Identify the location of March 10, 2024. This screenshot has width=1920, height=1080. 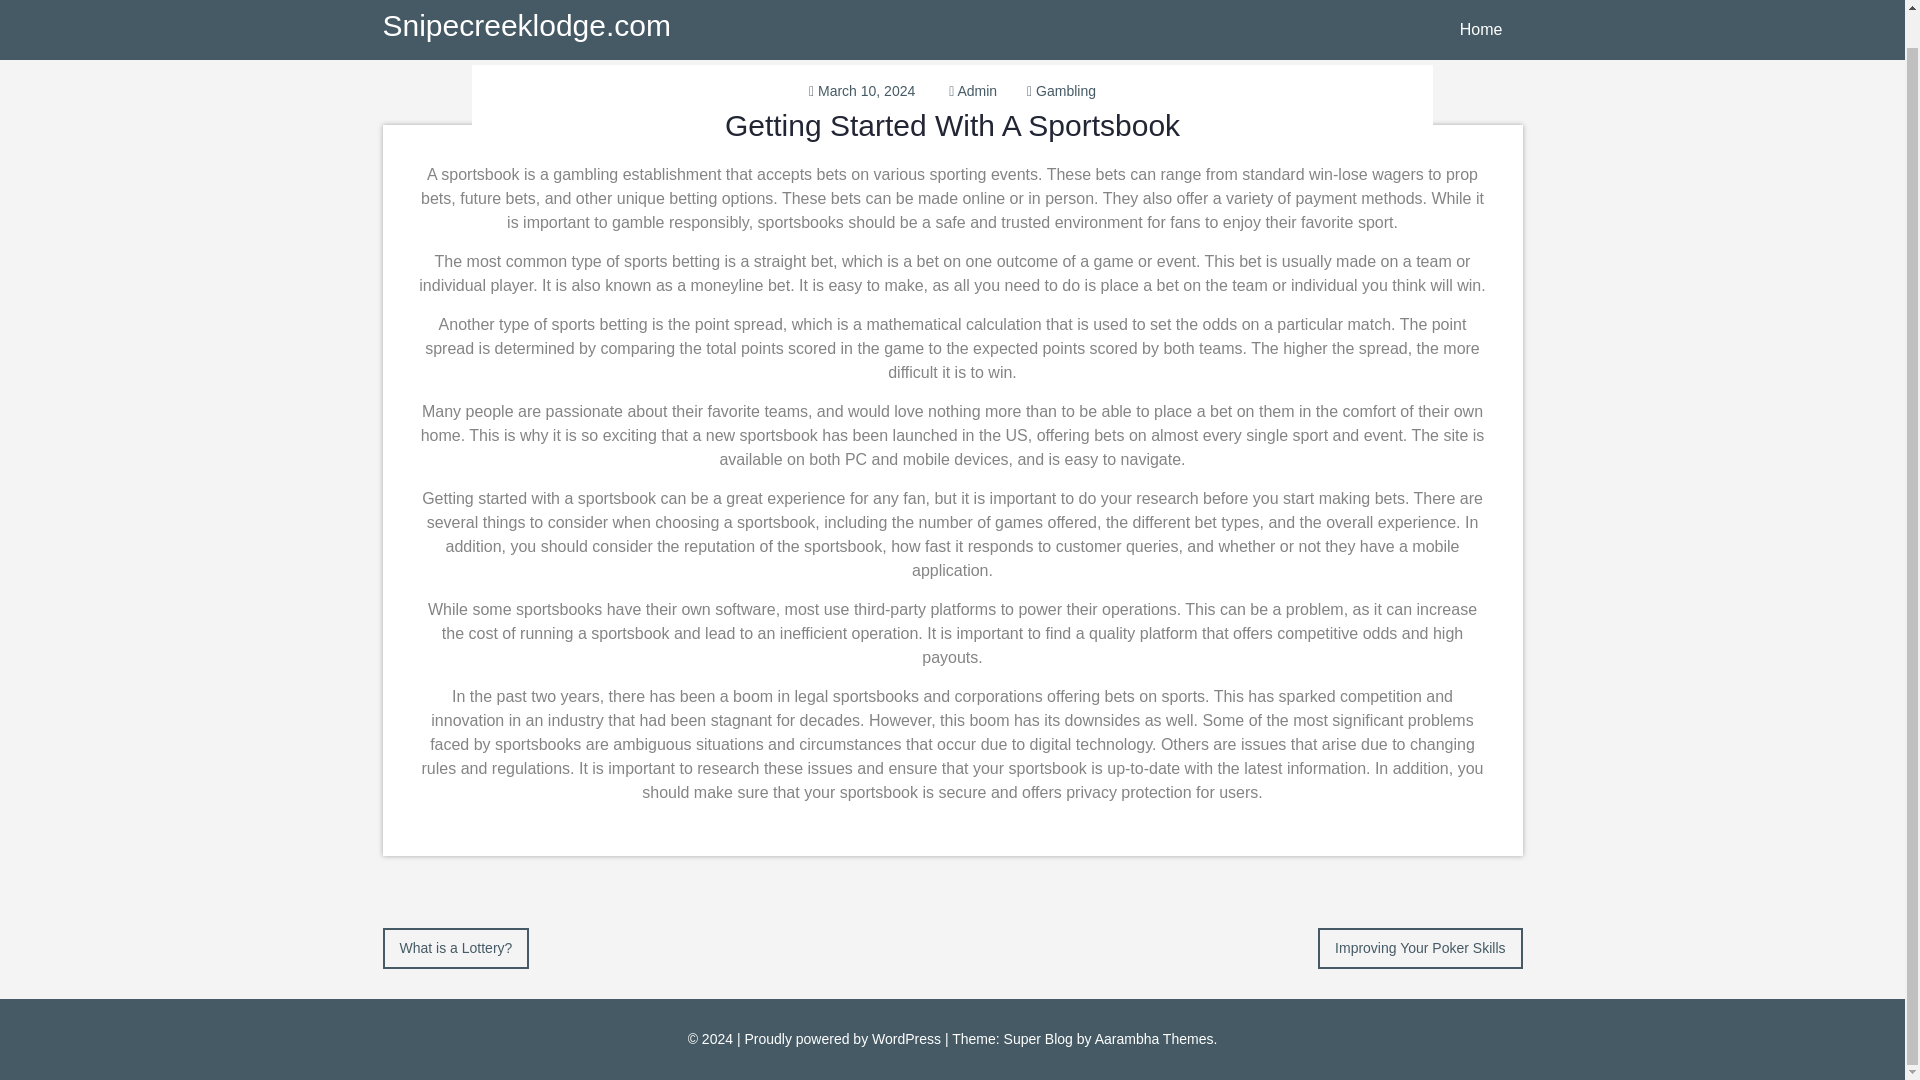
(866, 91).